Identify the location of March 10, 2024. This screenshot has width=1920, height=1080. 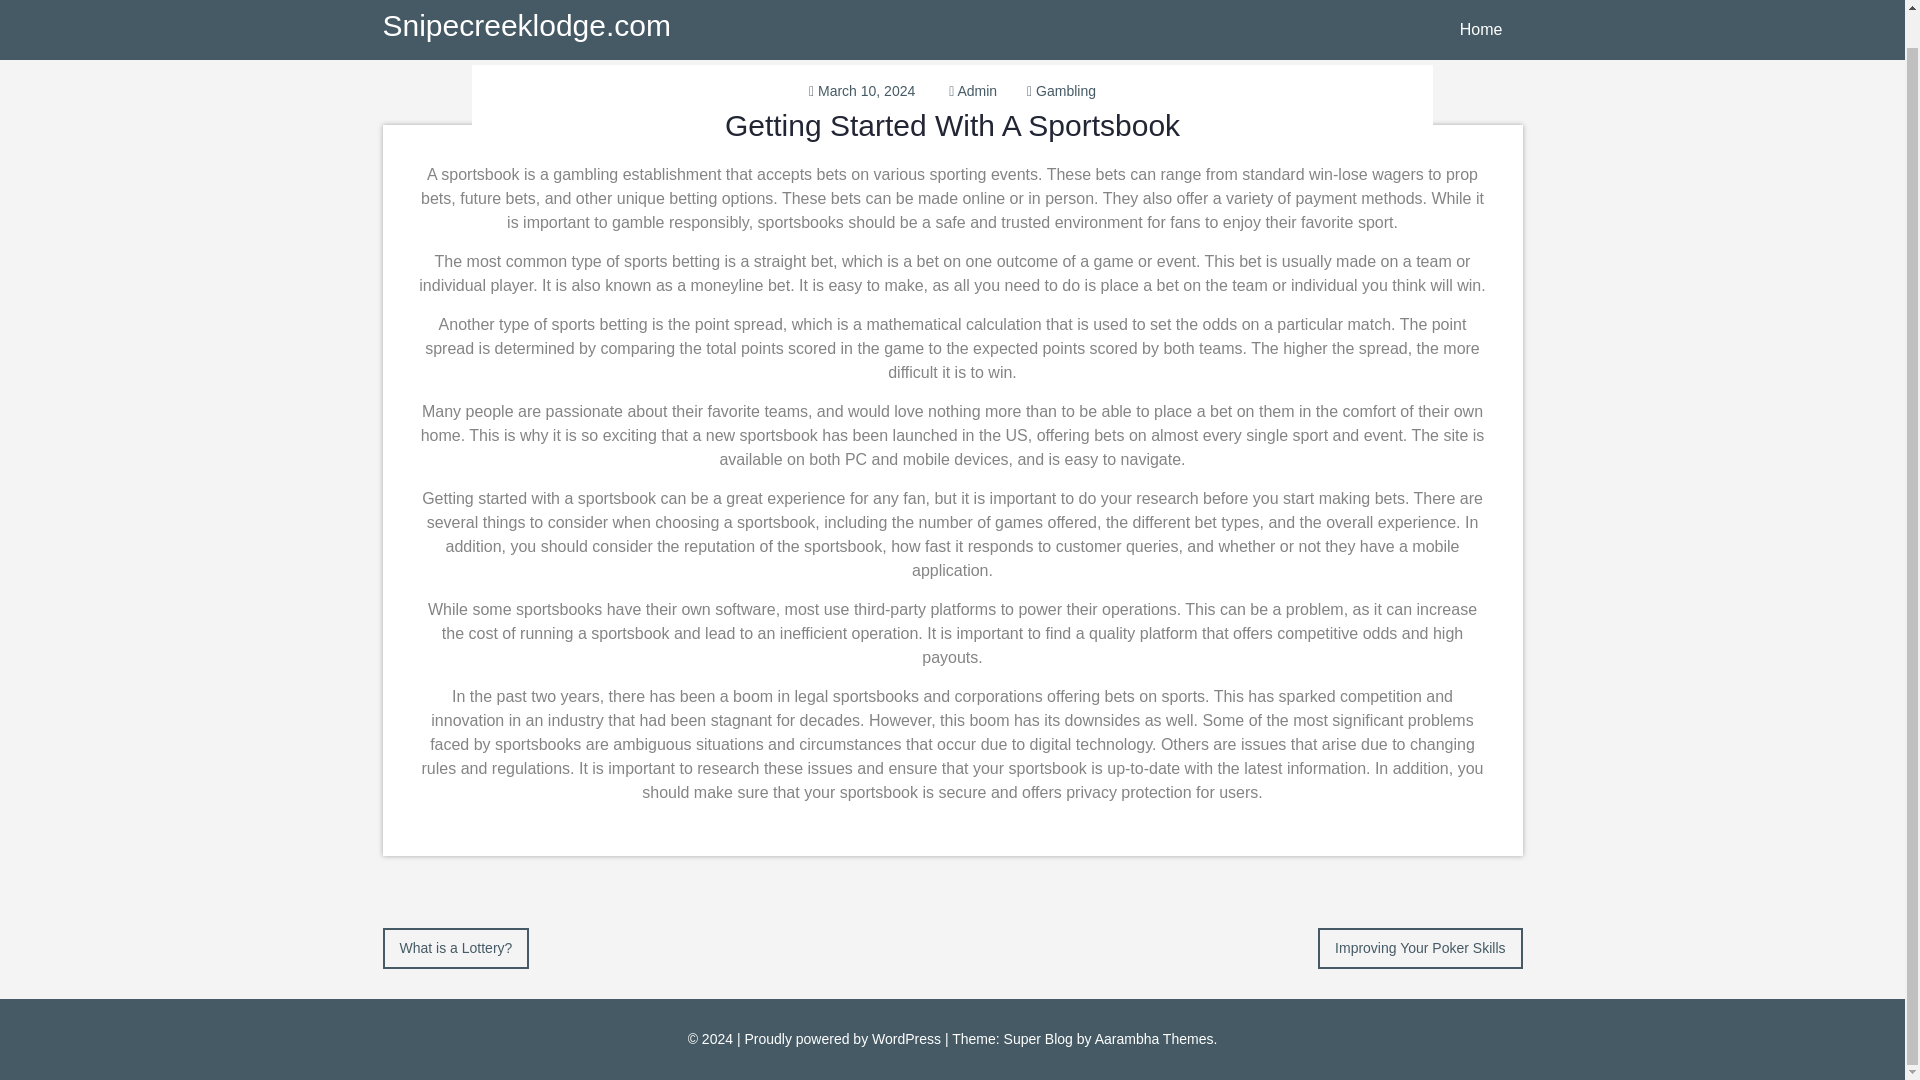
(866, 91).